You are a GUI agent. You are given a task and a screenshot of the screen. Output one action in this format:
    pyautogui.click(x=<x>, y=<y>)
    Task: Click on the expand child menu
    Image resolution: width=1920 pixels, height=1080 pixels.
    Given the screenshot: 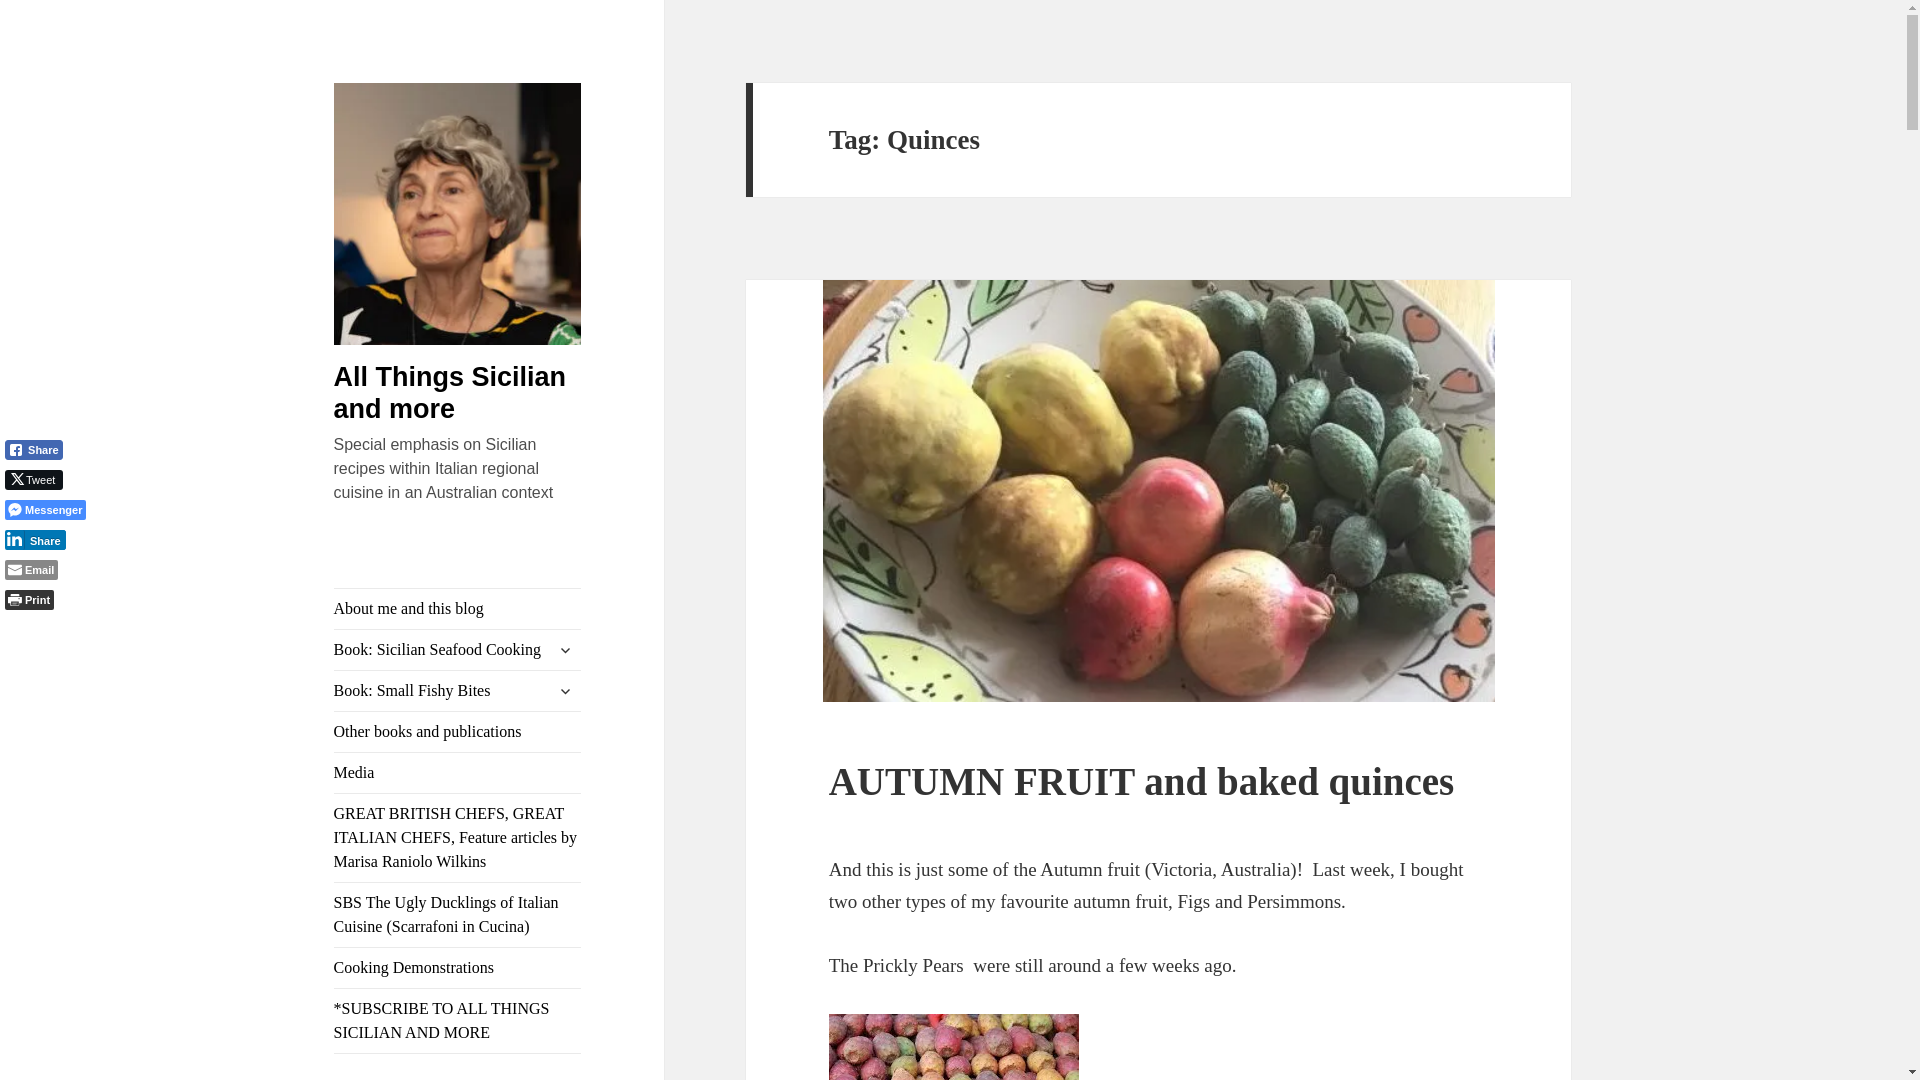 What is the action you would take?
    pyautogui.click(x=565, y=691)
    